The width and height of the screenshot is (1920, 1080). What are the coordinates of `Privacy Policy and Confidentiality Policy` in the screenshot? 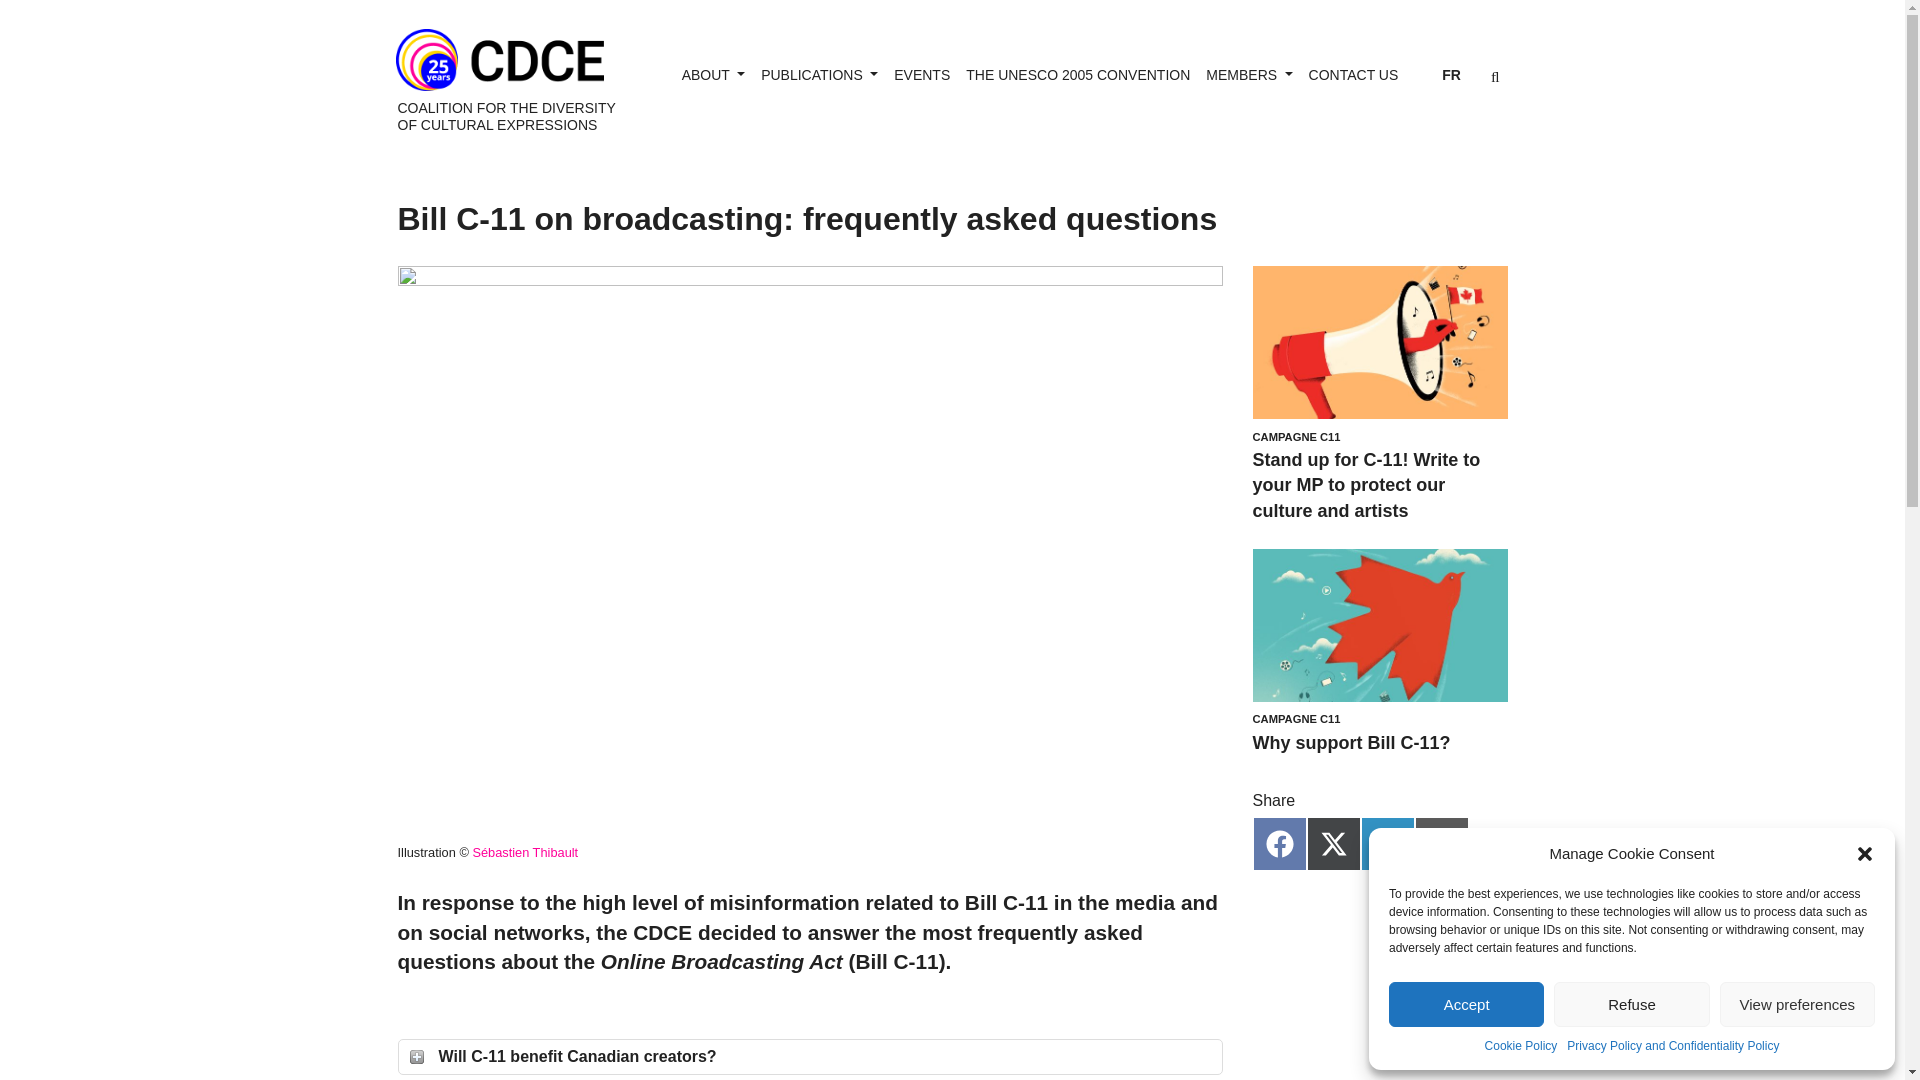 It's located at (1672, 1046).